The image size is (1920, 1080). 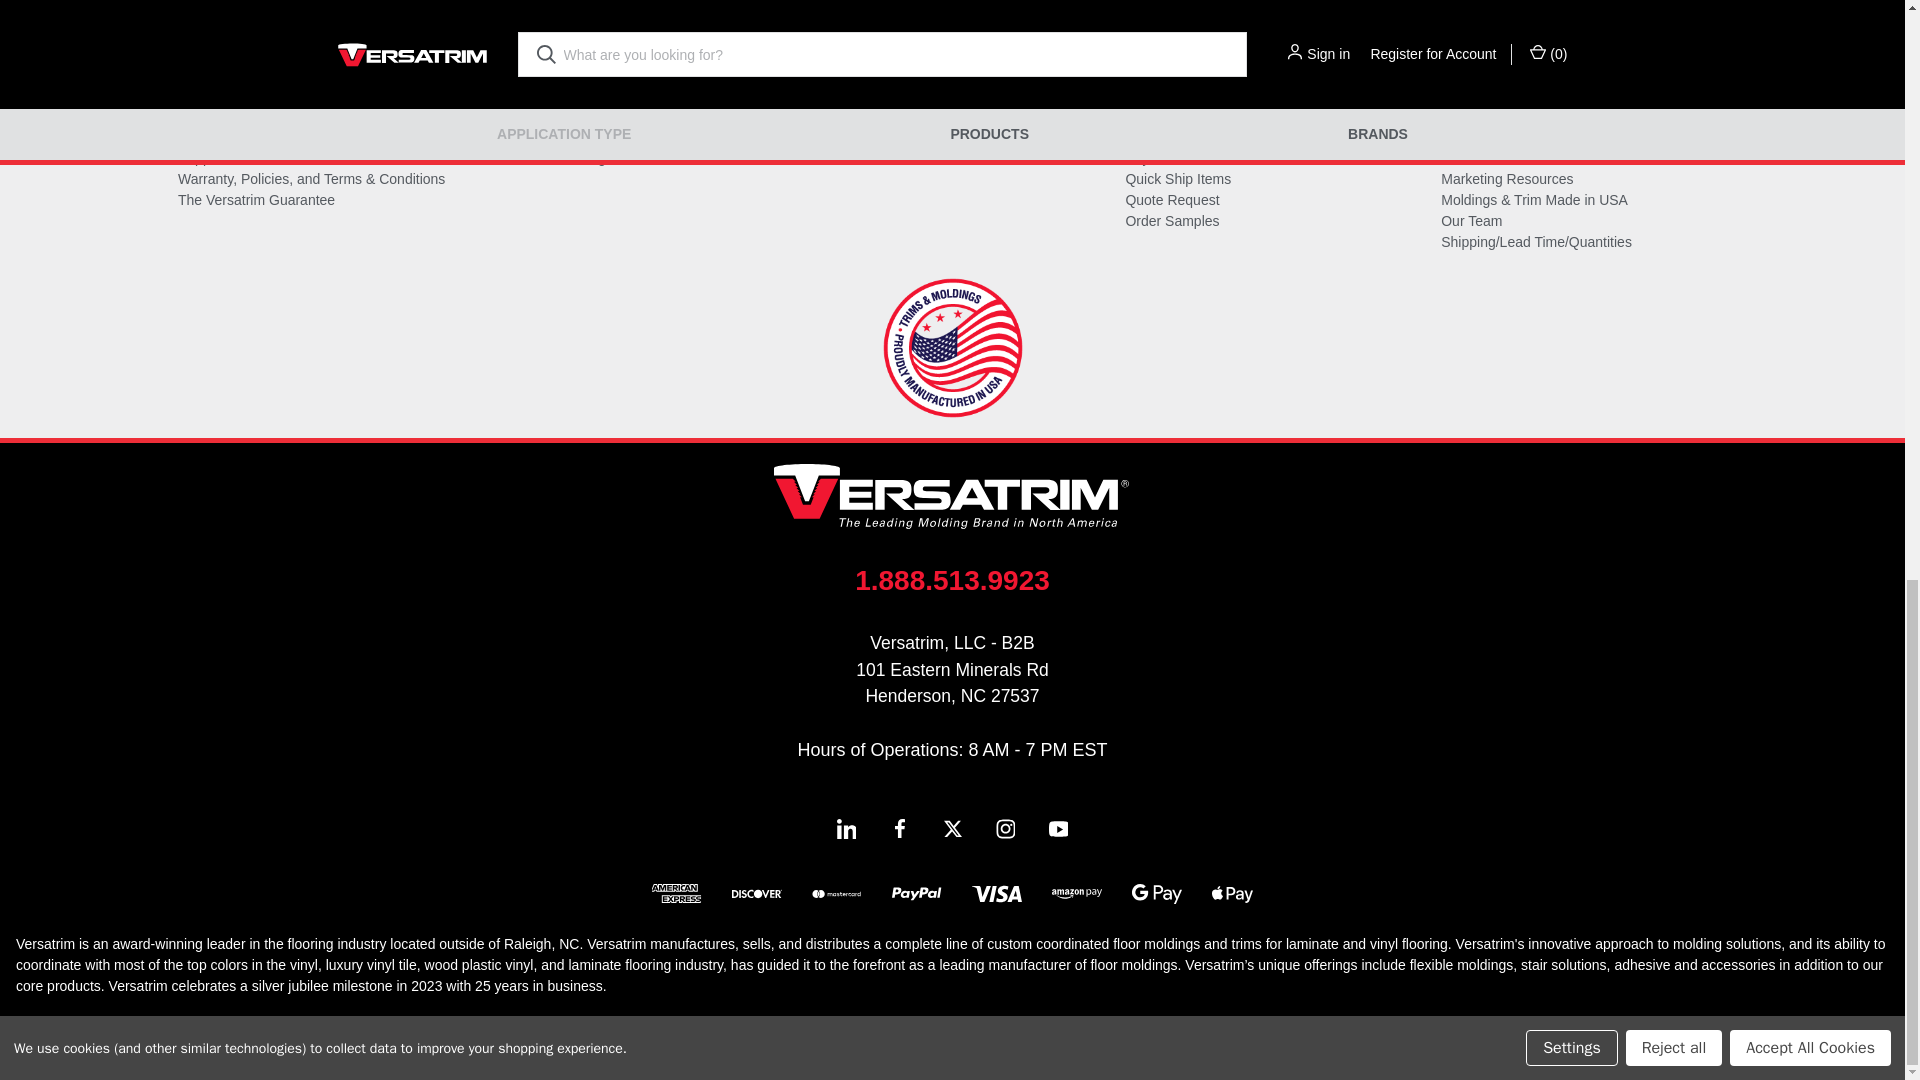 What do you see at coordinates (952, 496) in the screenshot?
I see `VERSATRIM - The Leading Molding Brand in North America` at bounding box center [952, 496].